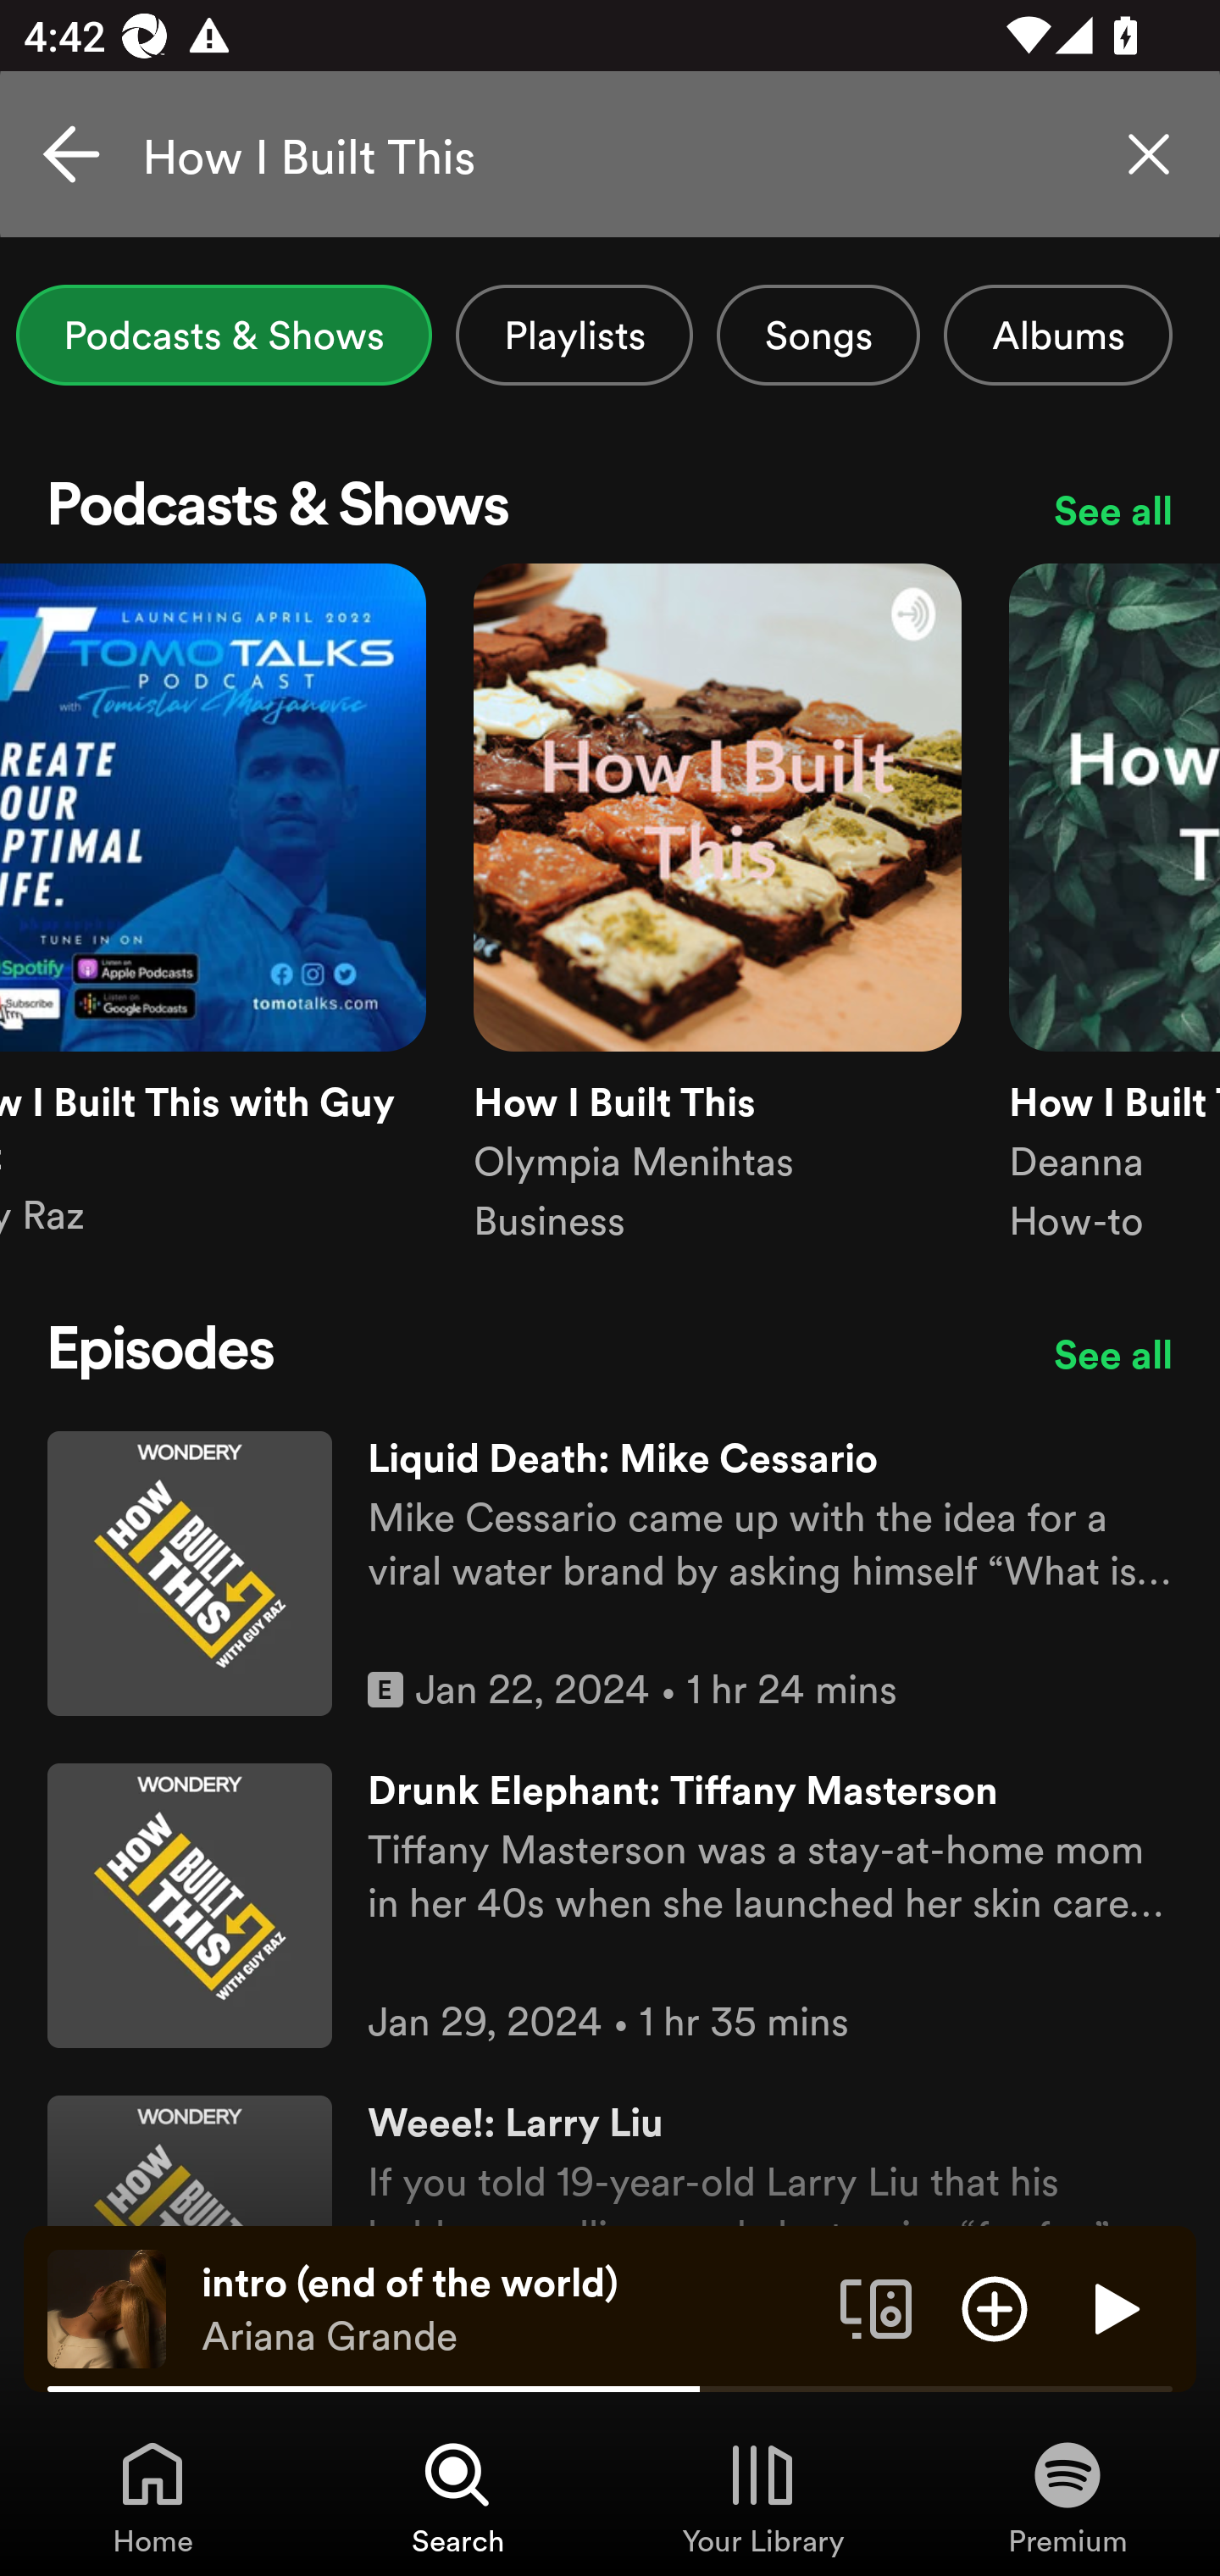 The image size is (1220, 2576). I want to click on intro (end of the world) Ariana Grande, so click(508, 2309).